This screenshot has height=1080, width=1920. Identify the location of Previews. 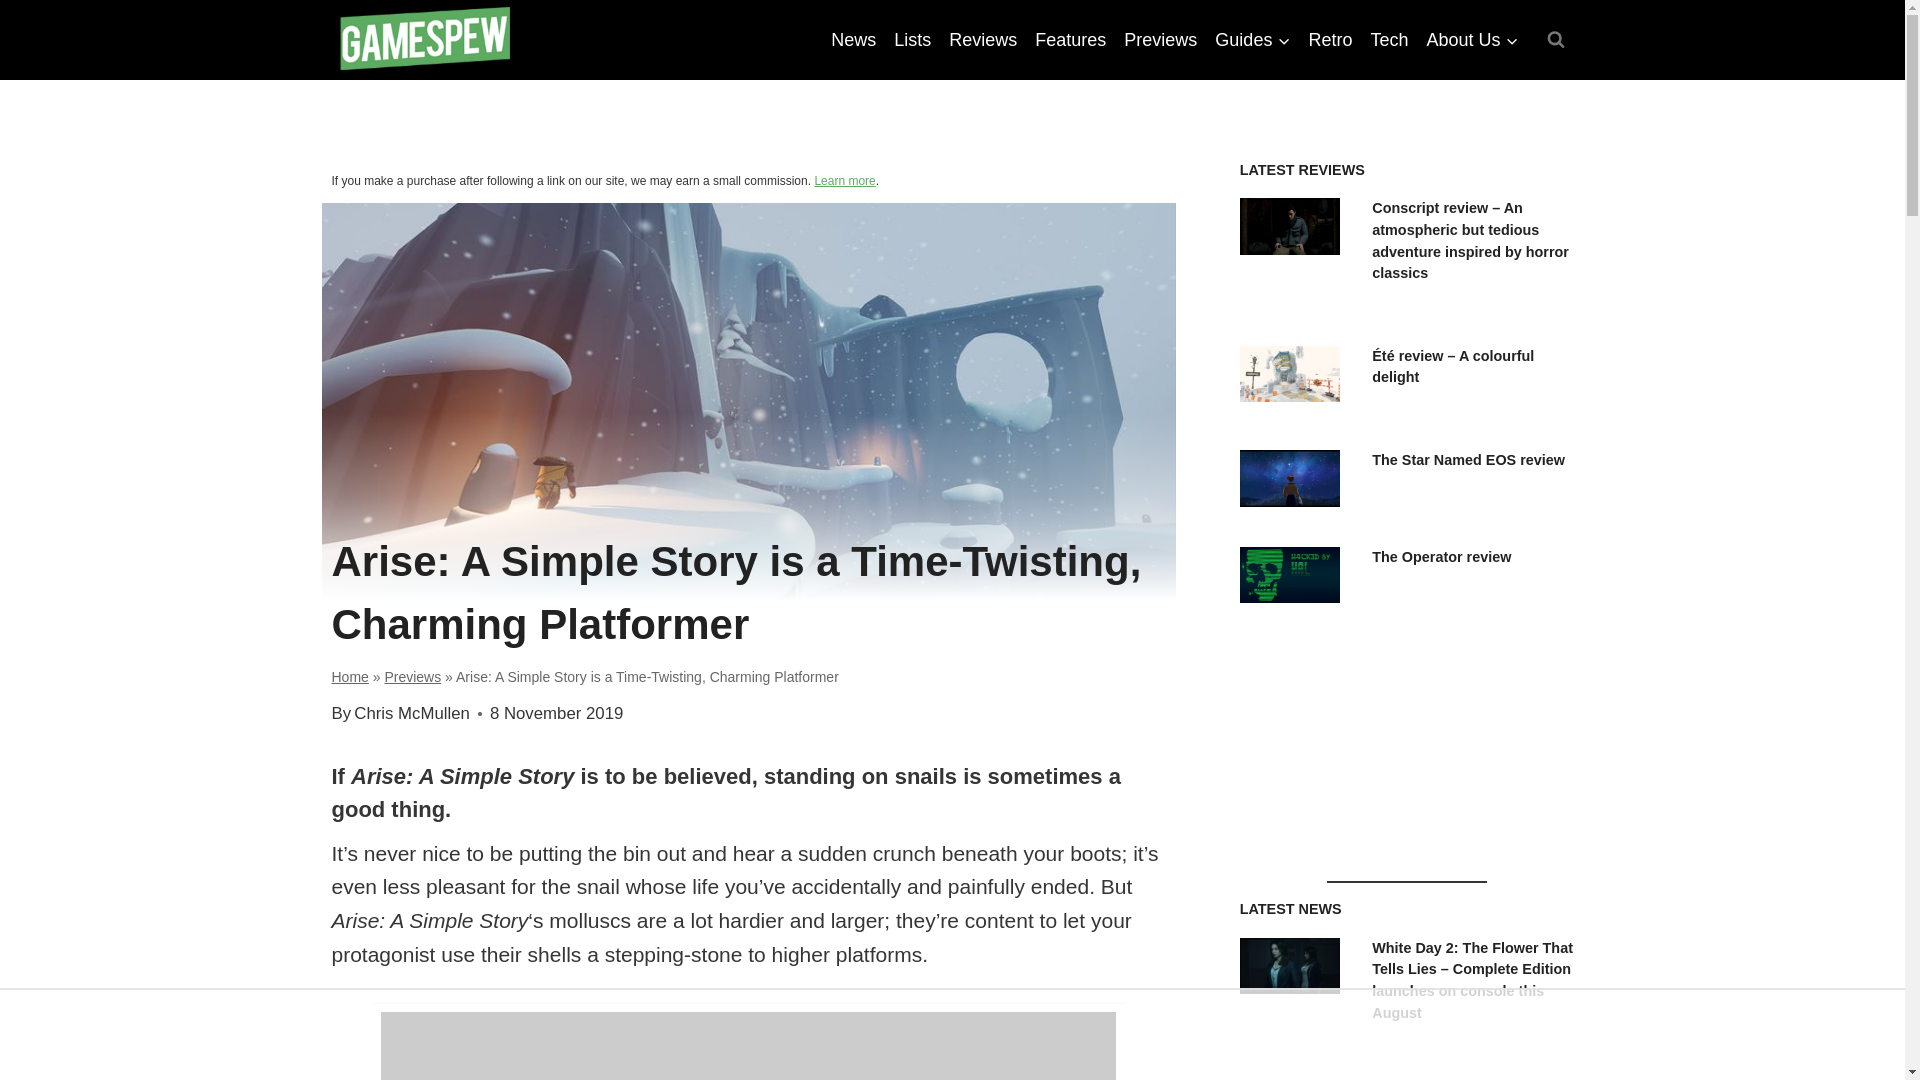
(412, 676).